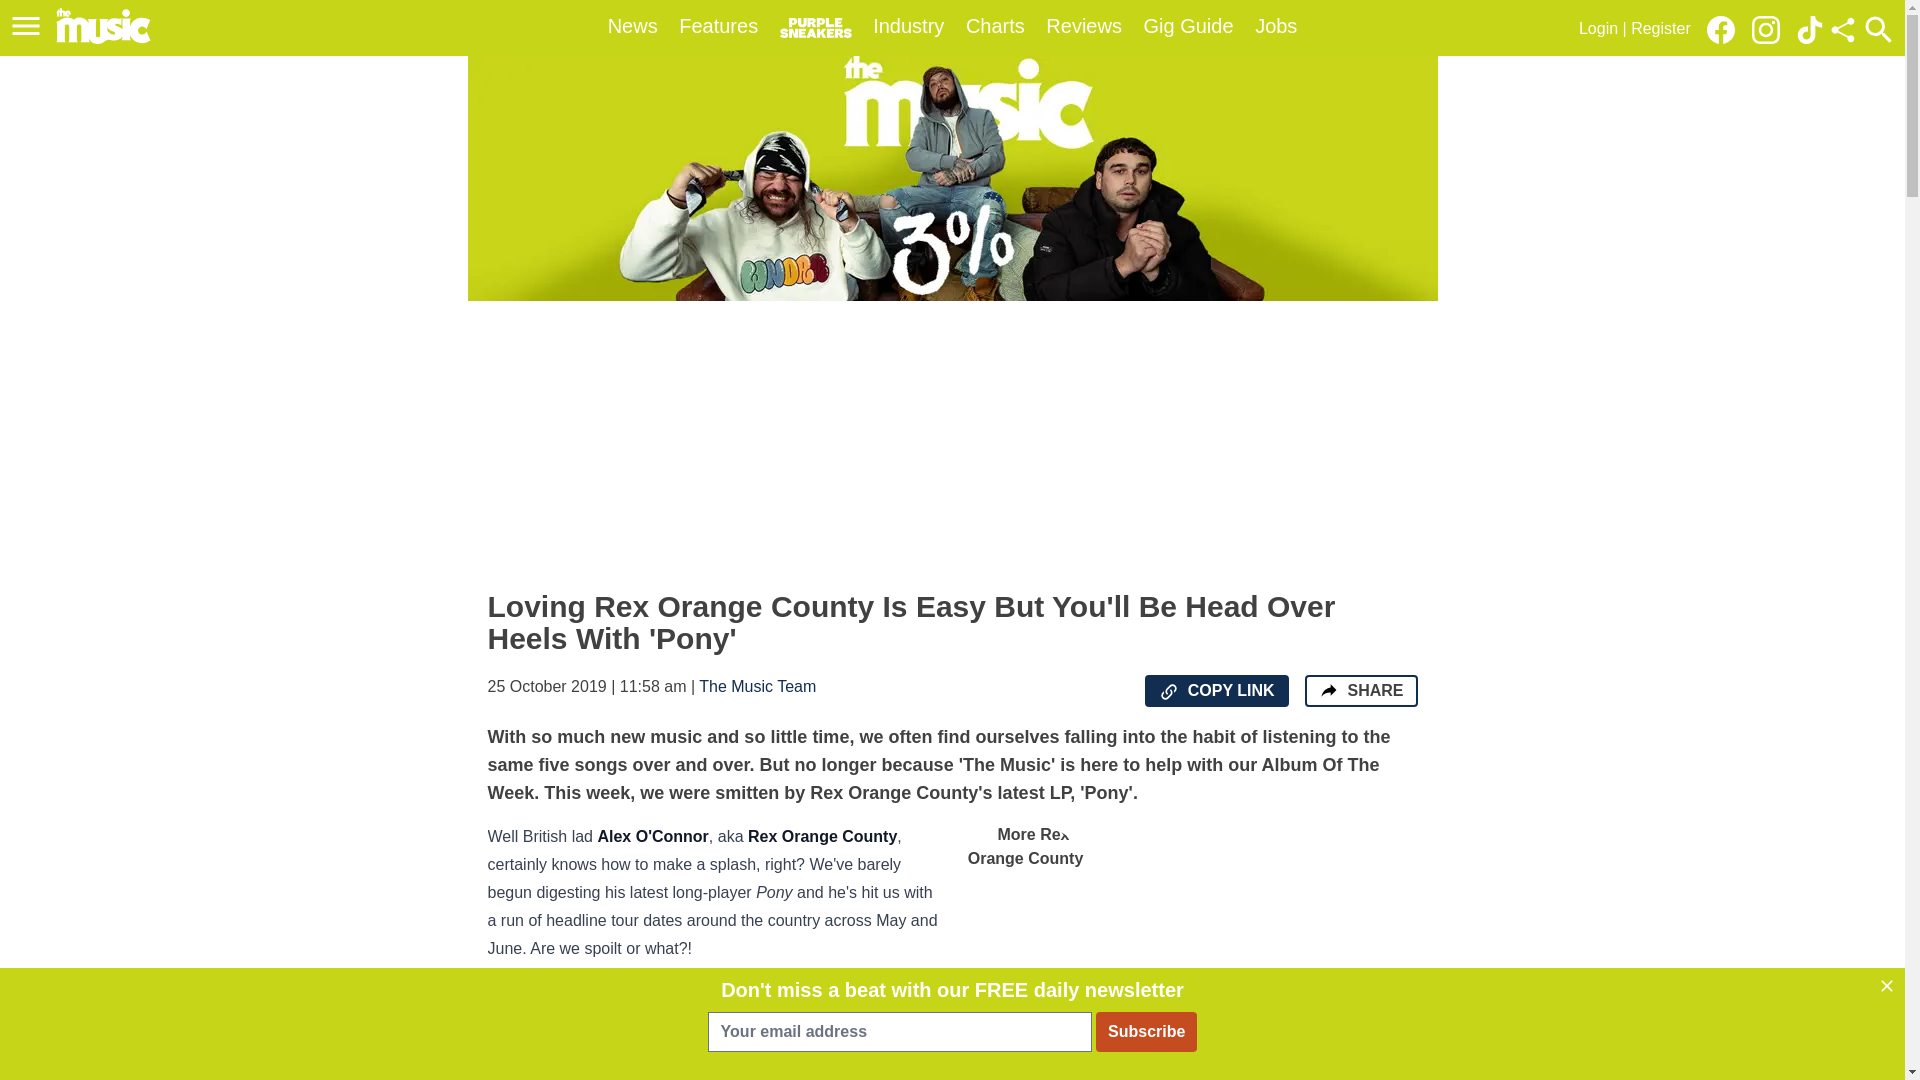 The width and height of the screenshot is (1920, 1080). I want to click on Link to our Facebook, so click(1726, 28).